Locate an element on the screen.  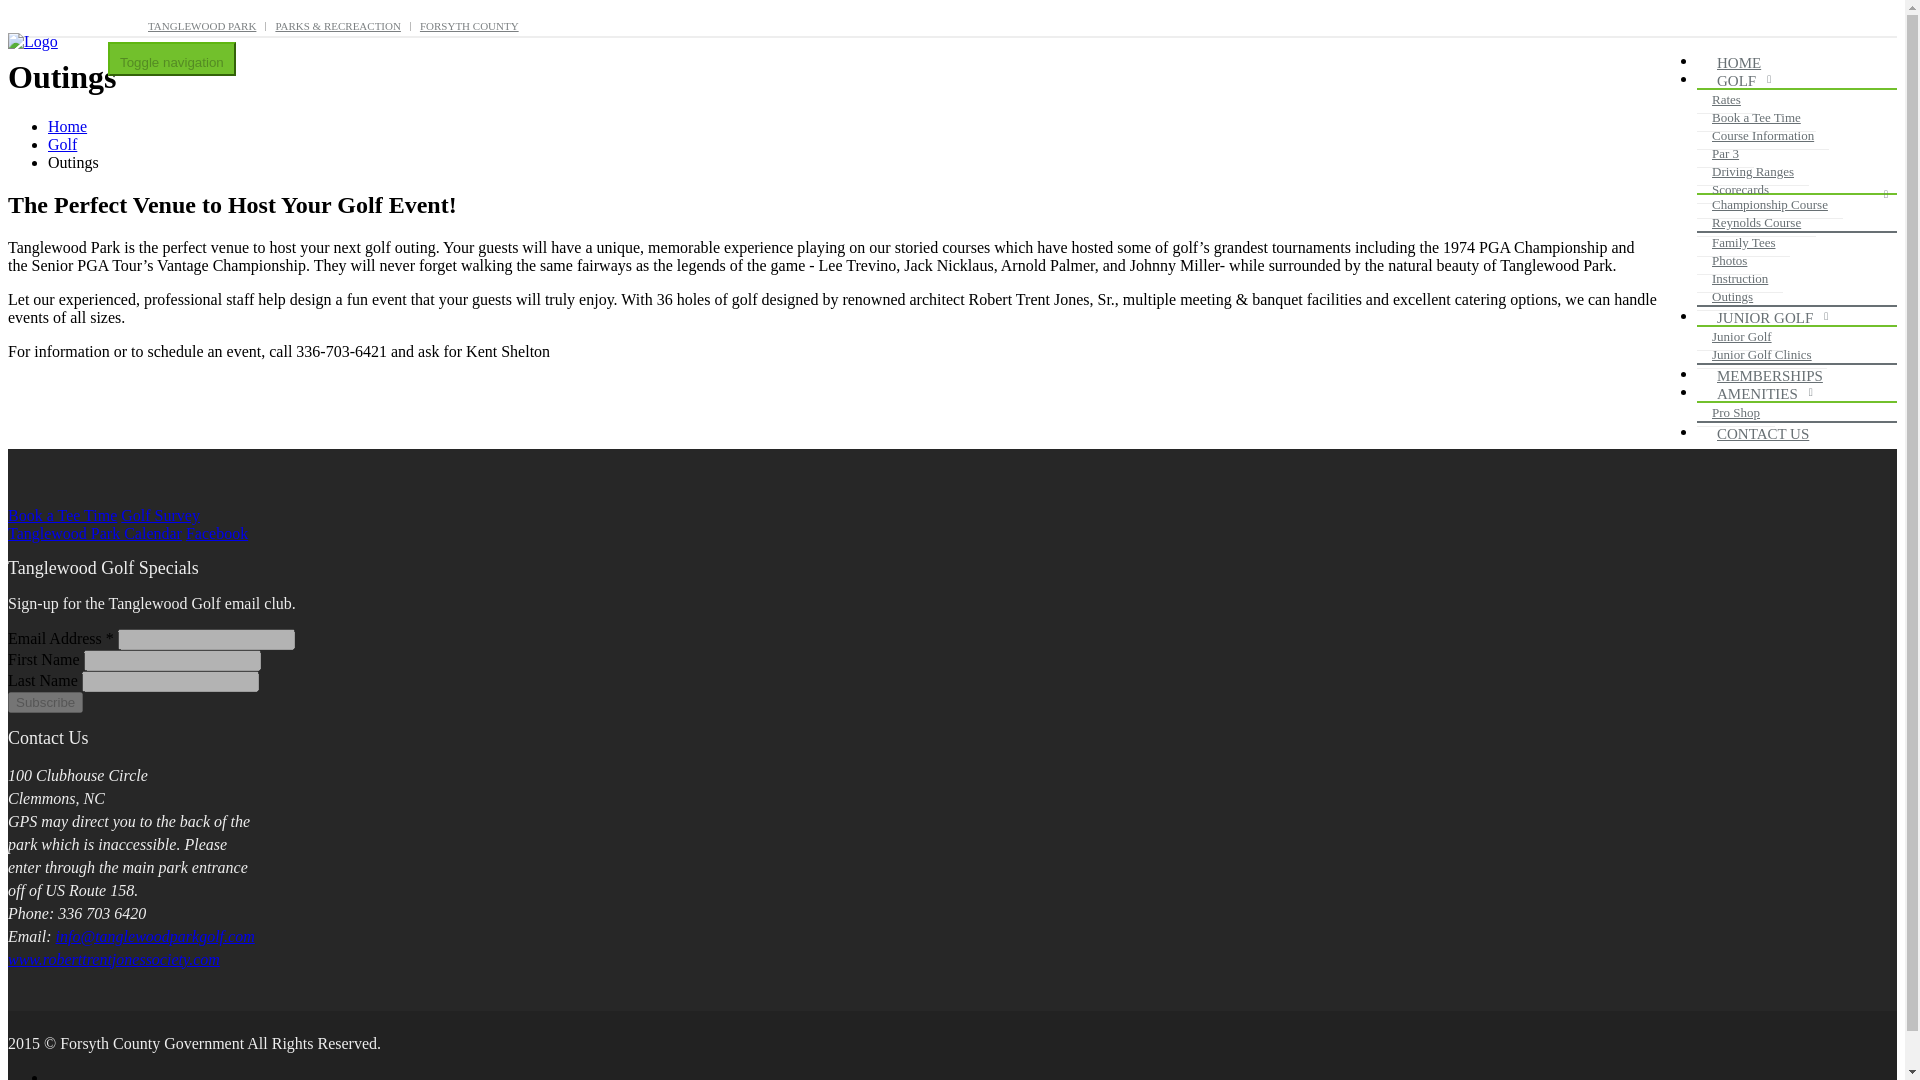
Facebook is located at coordinates (216, 533).